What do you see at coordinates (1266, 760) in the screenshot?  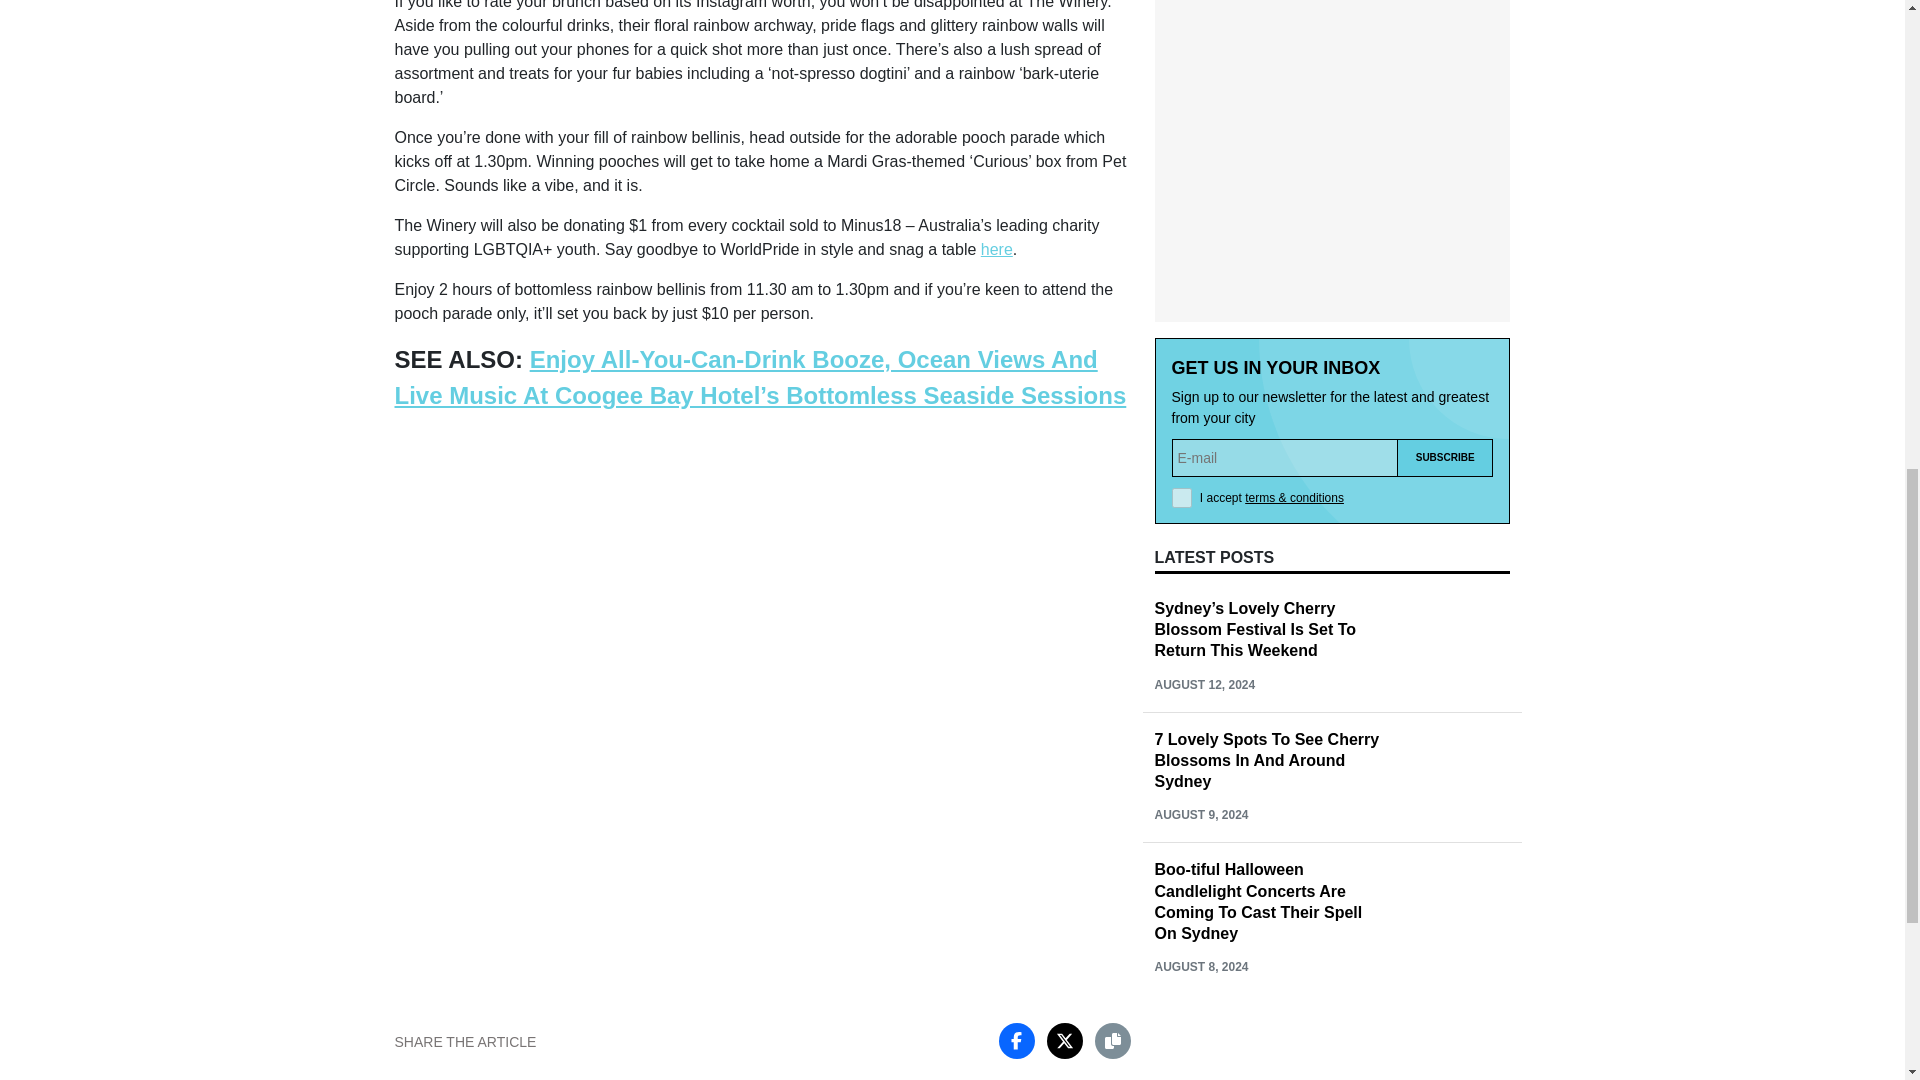 I see `7 Lovely Spots To See Cherry Blossoms In And Around Sydney` at bounding box center [1266, 760].